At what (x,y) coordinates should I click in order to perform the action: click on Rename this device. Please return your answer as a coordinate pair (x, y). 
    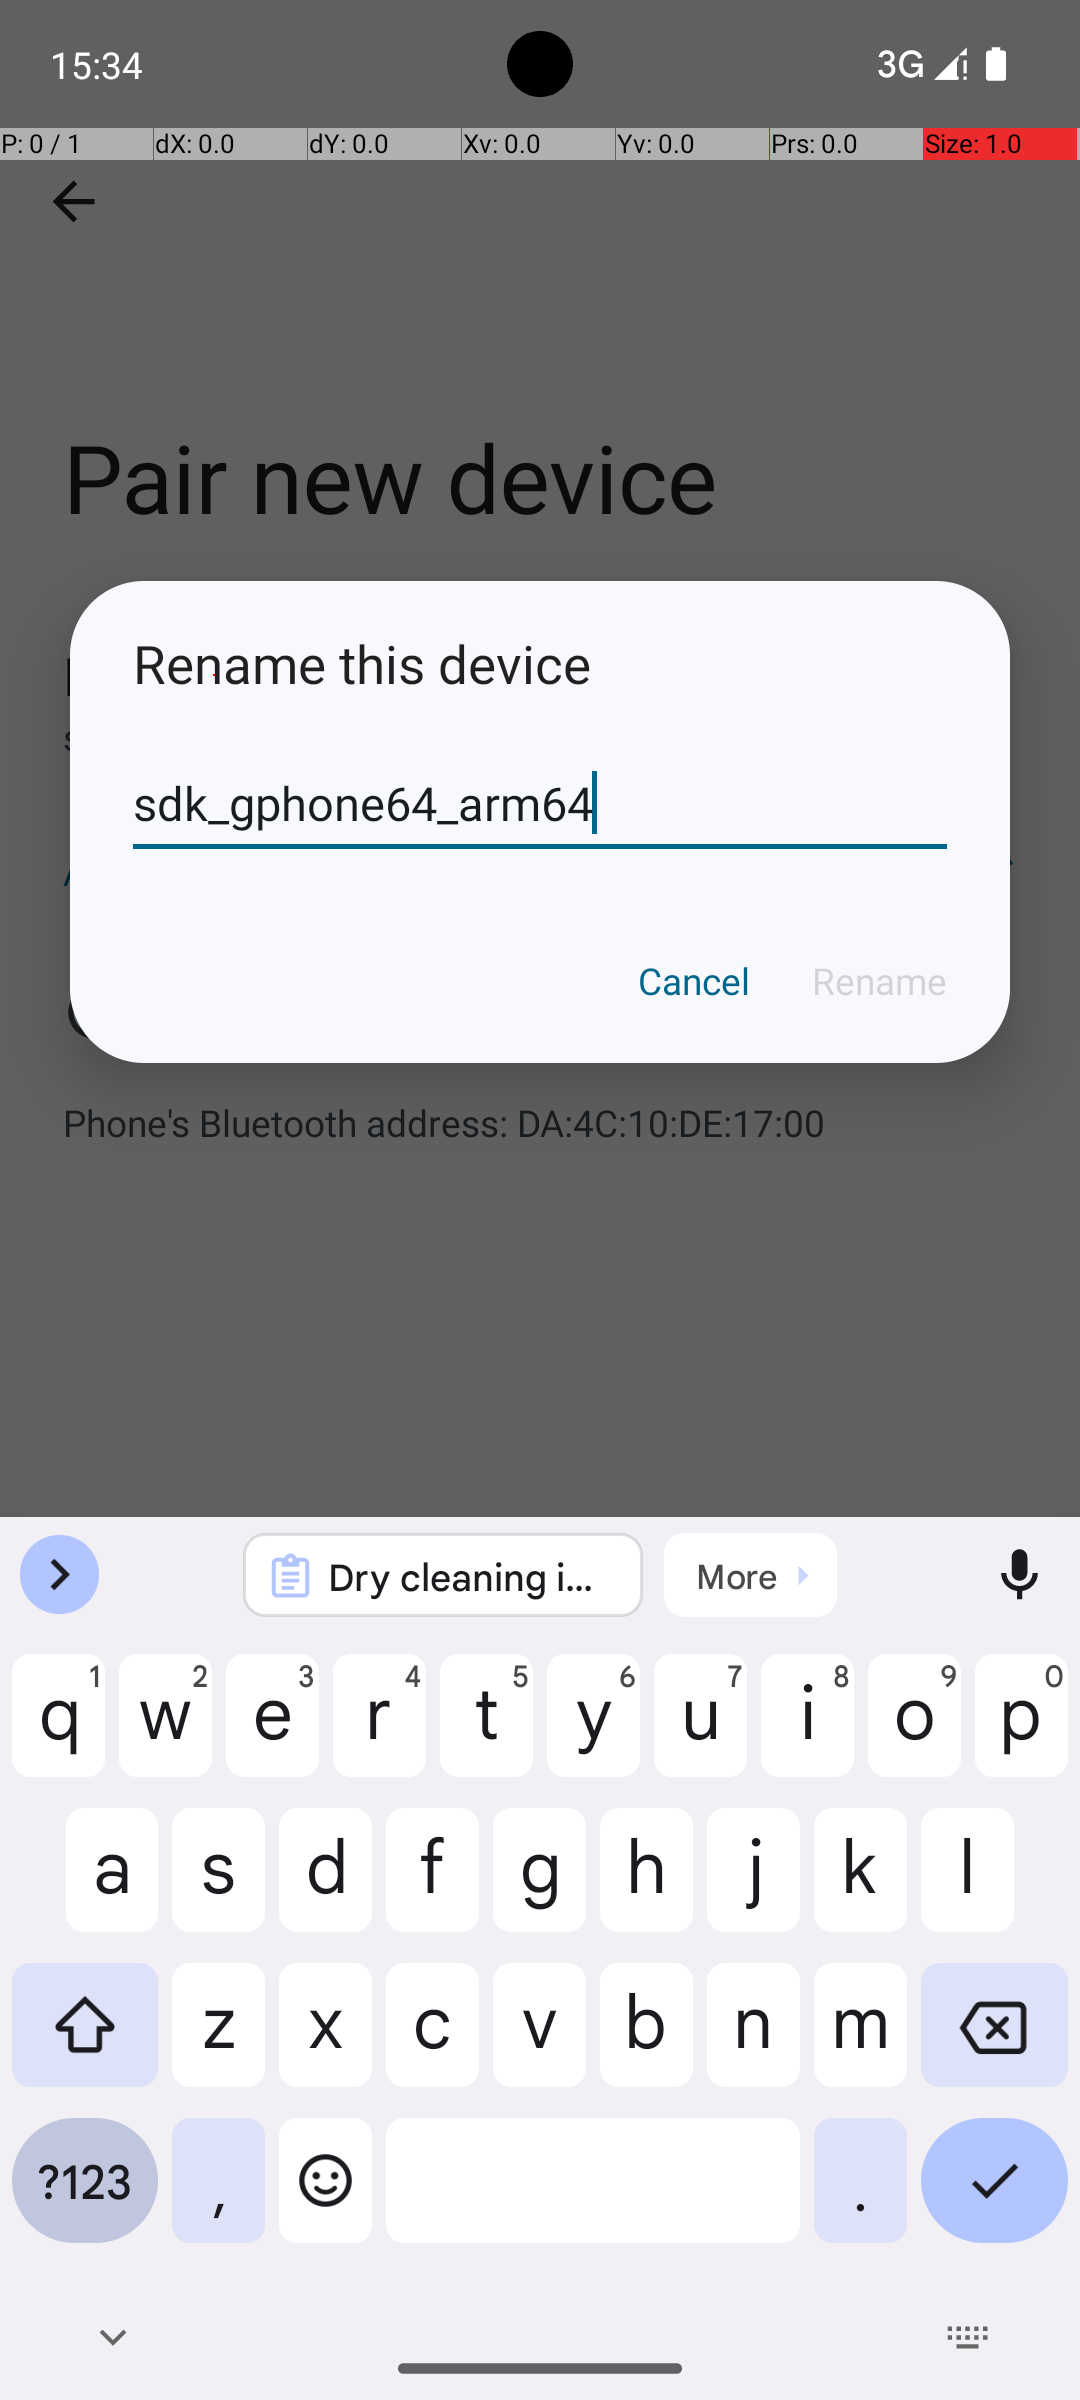
    Looking at the image, I should click on (540, 664).